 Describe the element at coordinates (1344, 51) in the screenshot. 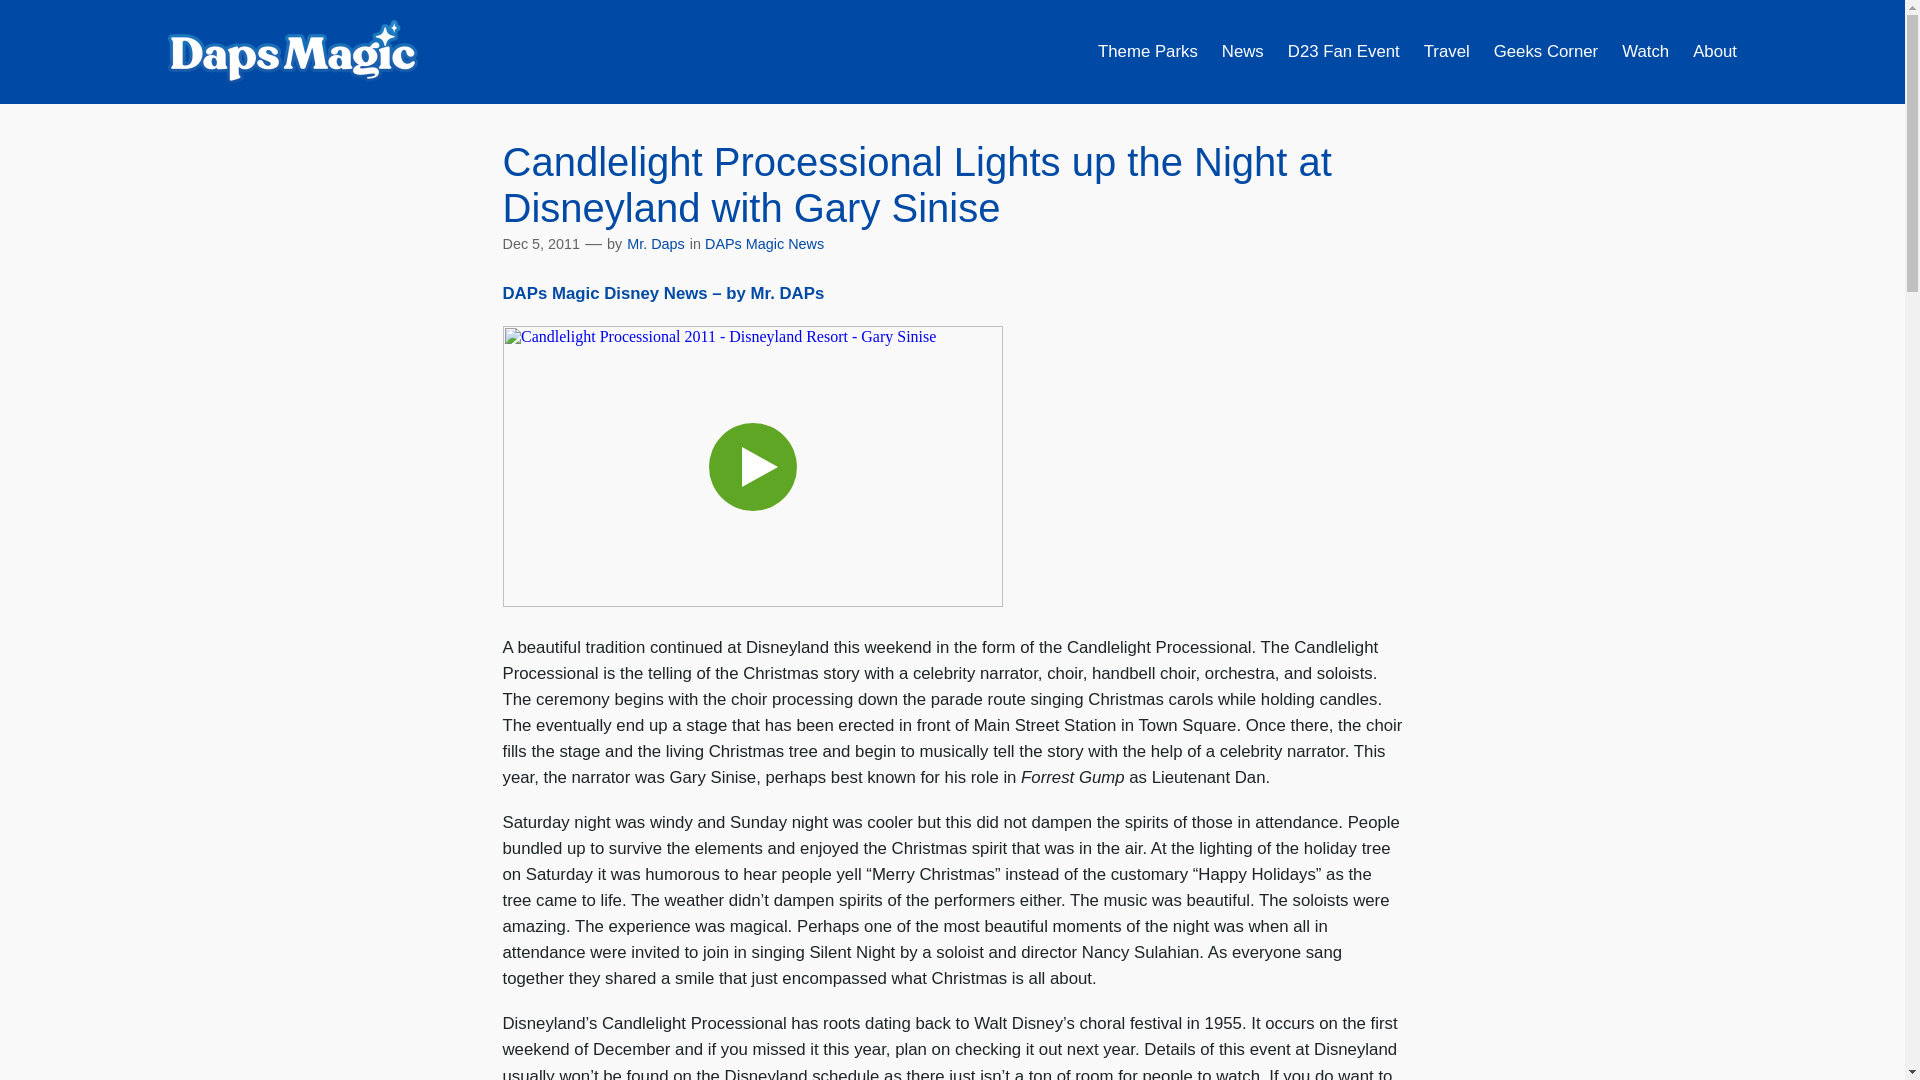

I see `D23 Fan Event` at that location.